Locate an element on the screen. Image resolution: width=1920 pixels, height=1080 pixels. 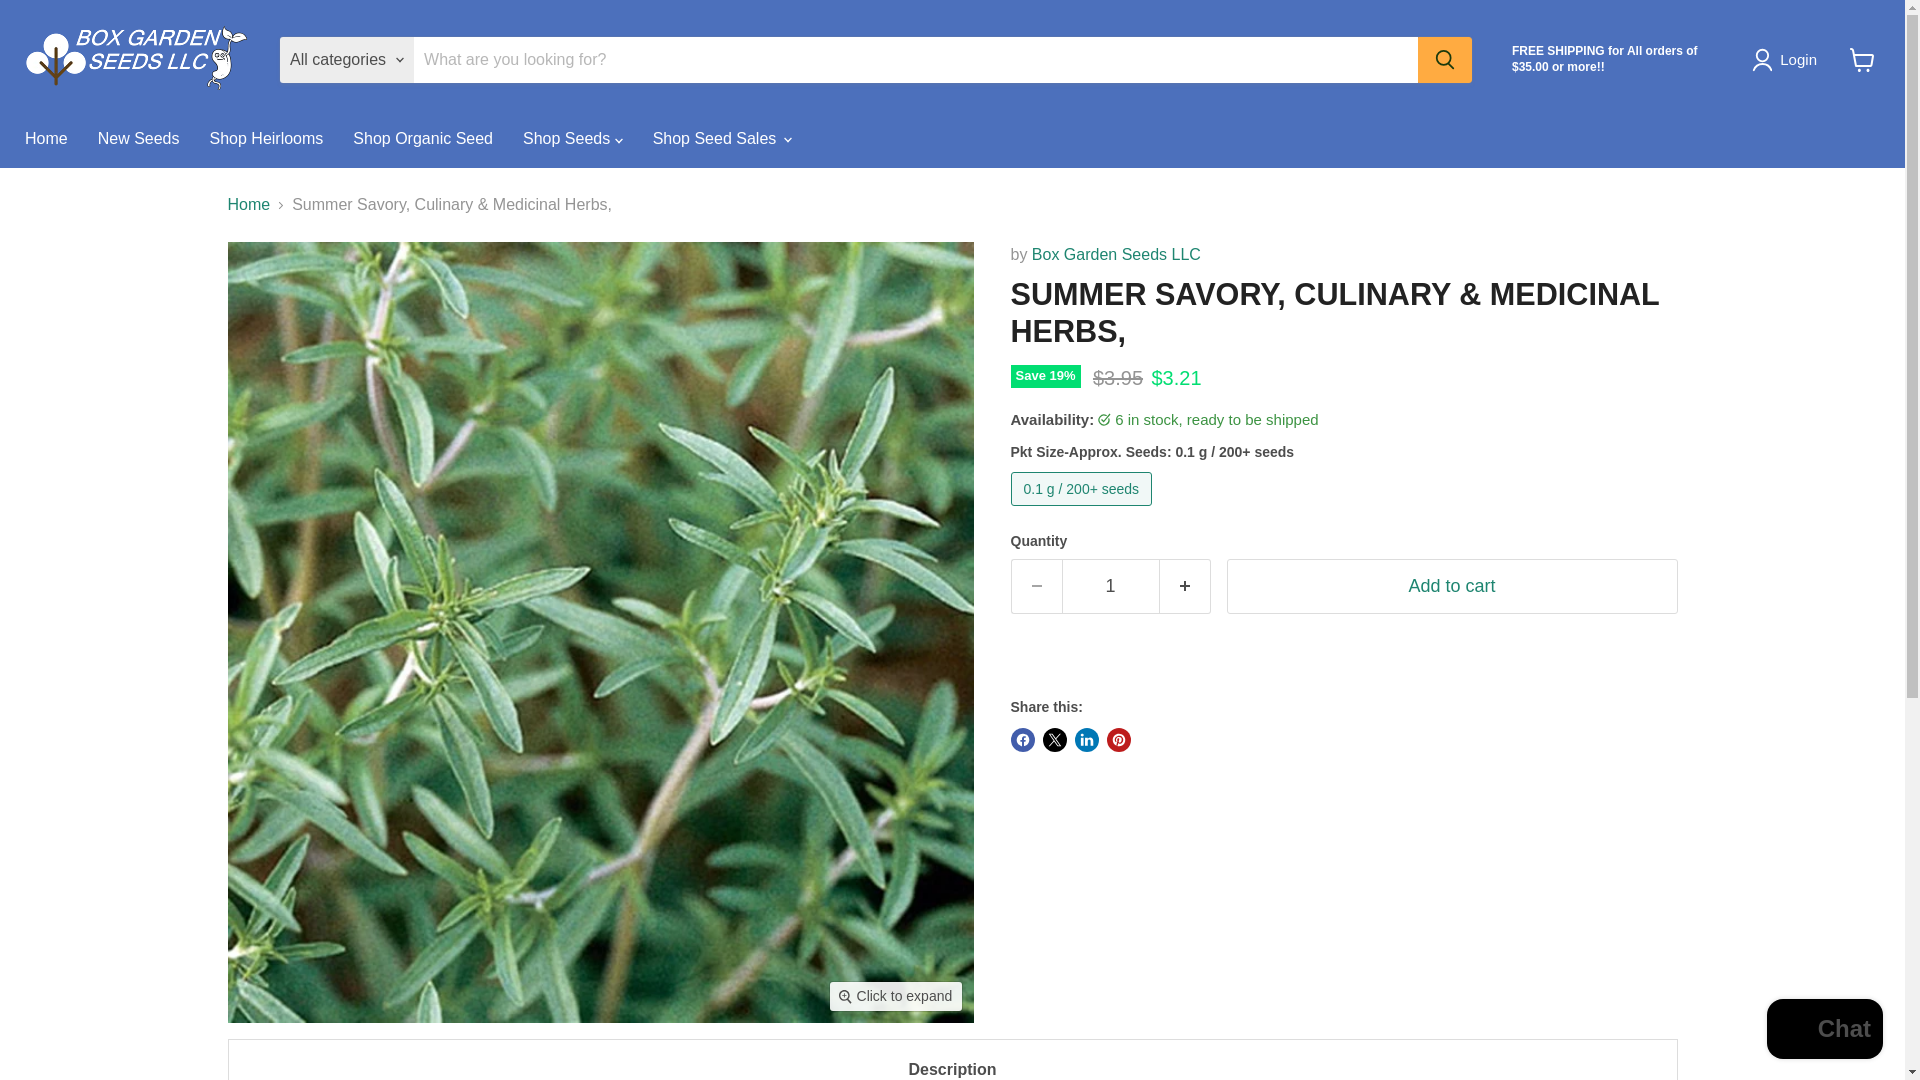
Shopify online store chat is located at coordinates (1824, 1031).